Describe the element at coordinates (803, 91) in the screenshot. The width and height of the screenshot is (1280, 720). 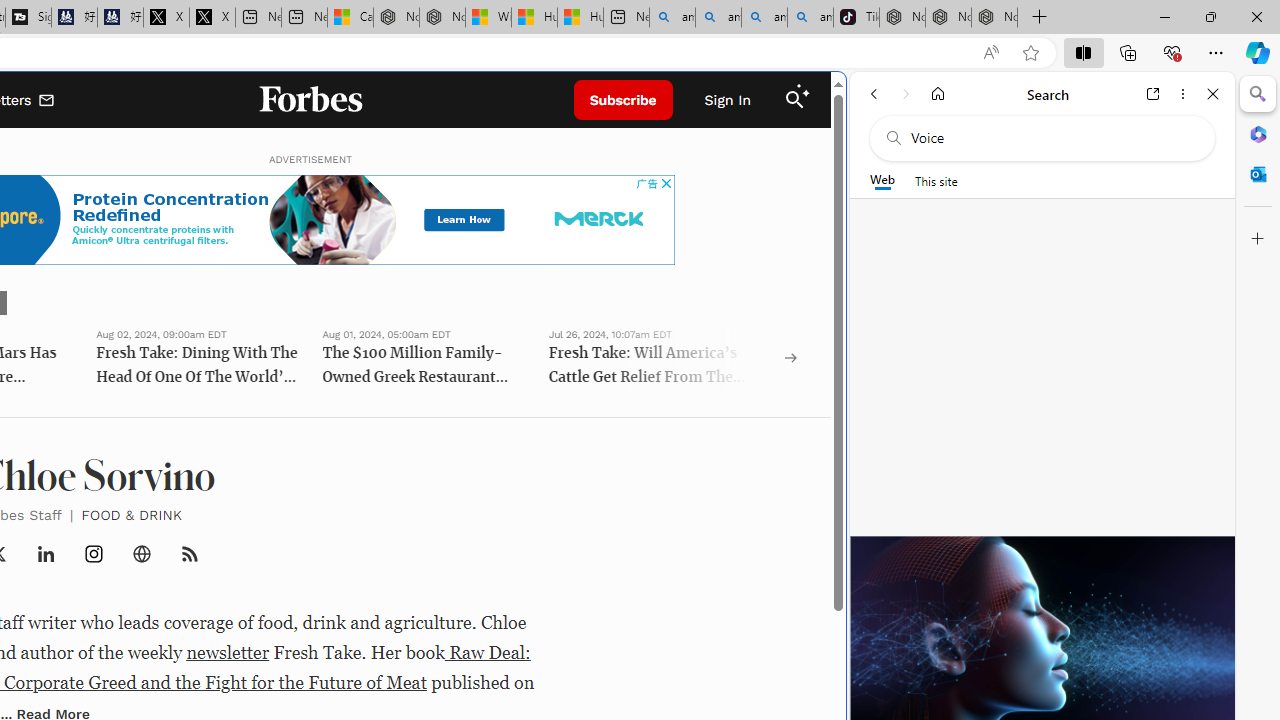
I see `Class: sparkles_svg__fs-icon sparkles_svg__fs-icon--sparkles` at that location.